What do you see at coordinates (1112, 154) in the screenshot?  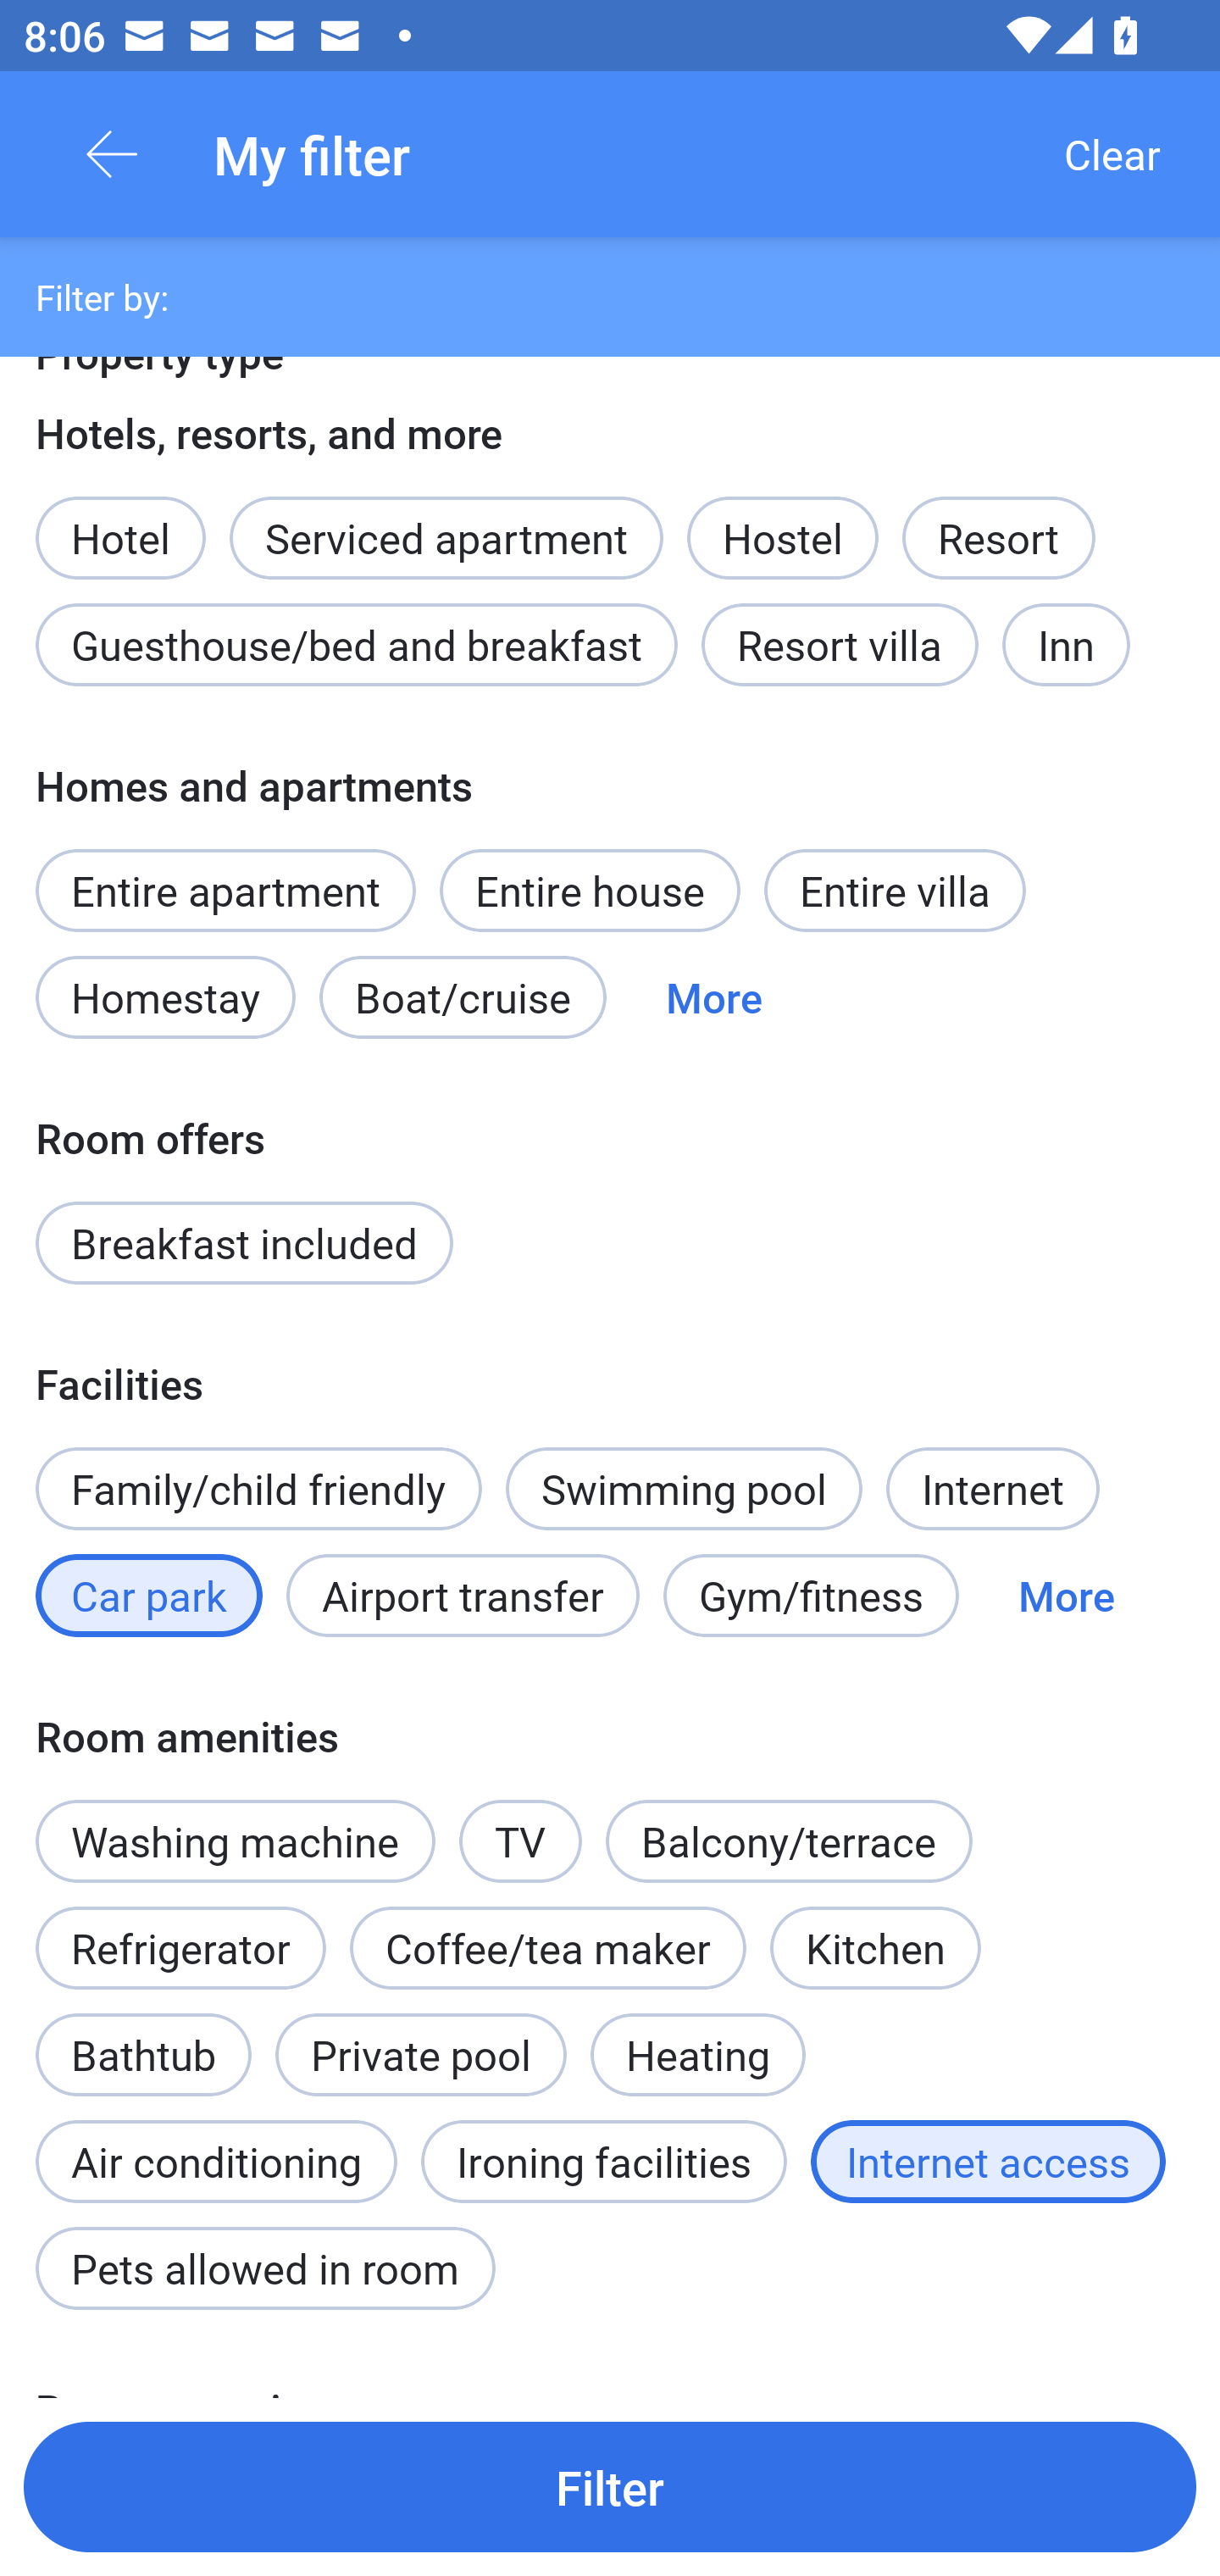 I see `Clear` at bounding box center [1112, 154].